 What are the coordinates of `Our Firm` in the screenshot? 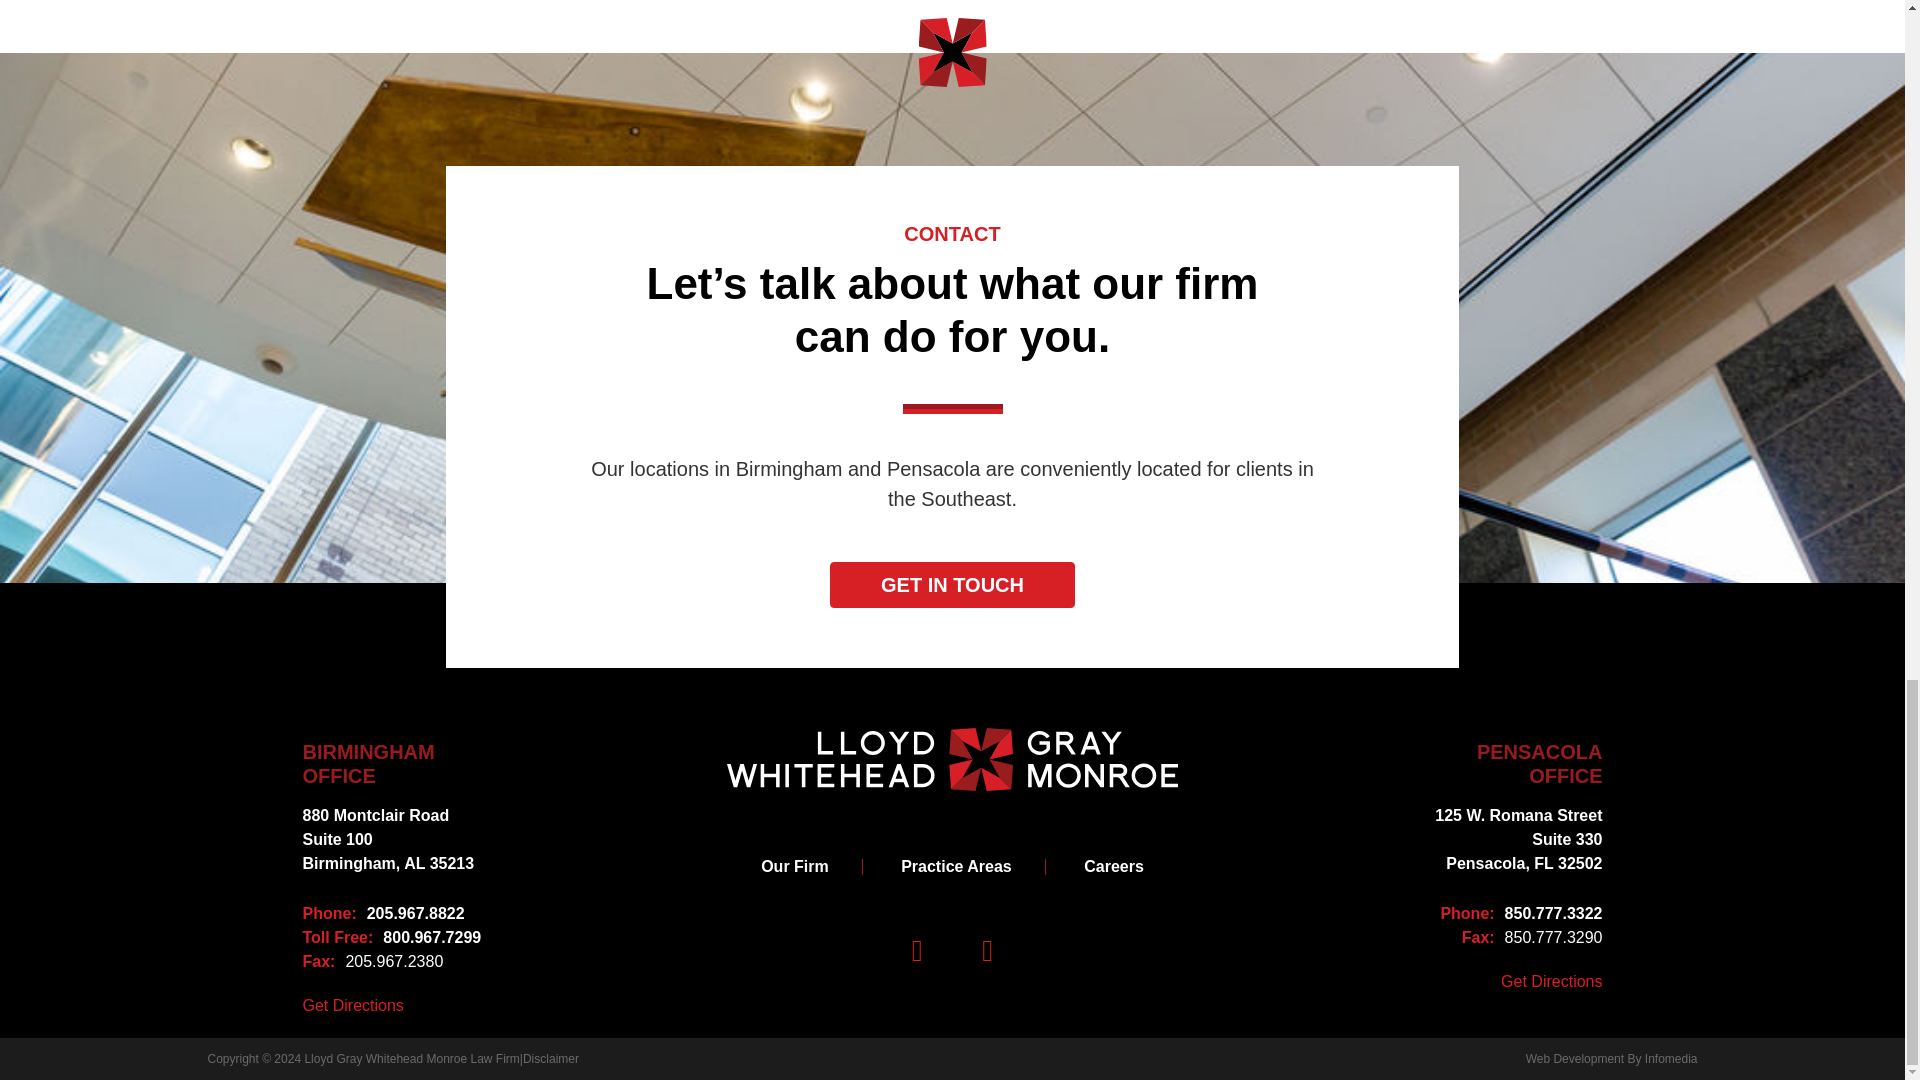 It's located at (410, 1058).